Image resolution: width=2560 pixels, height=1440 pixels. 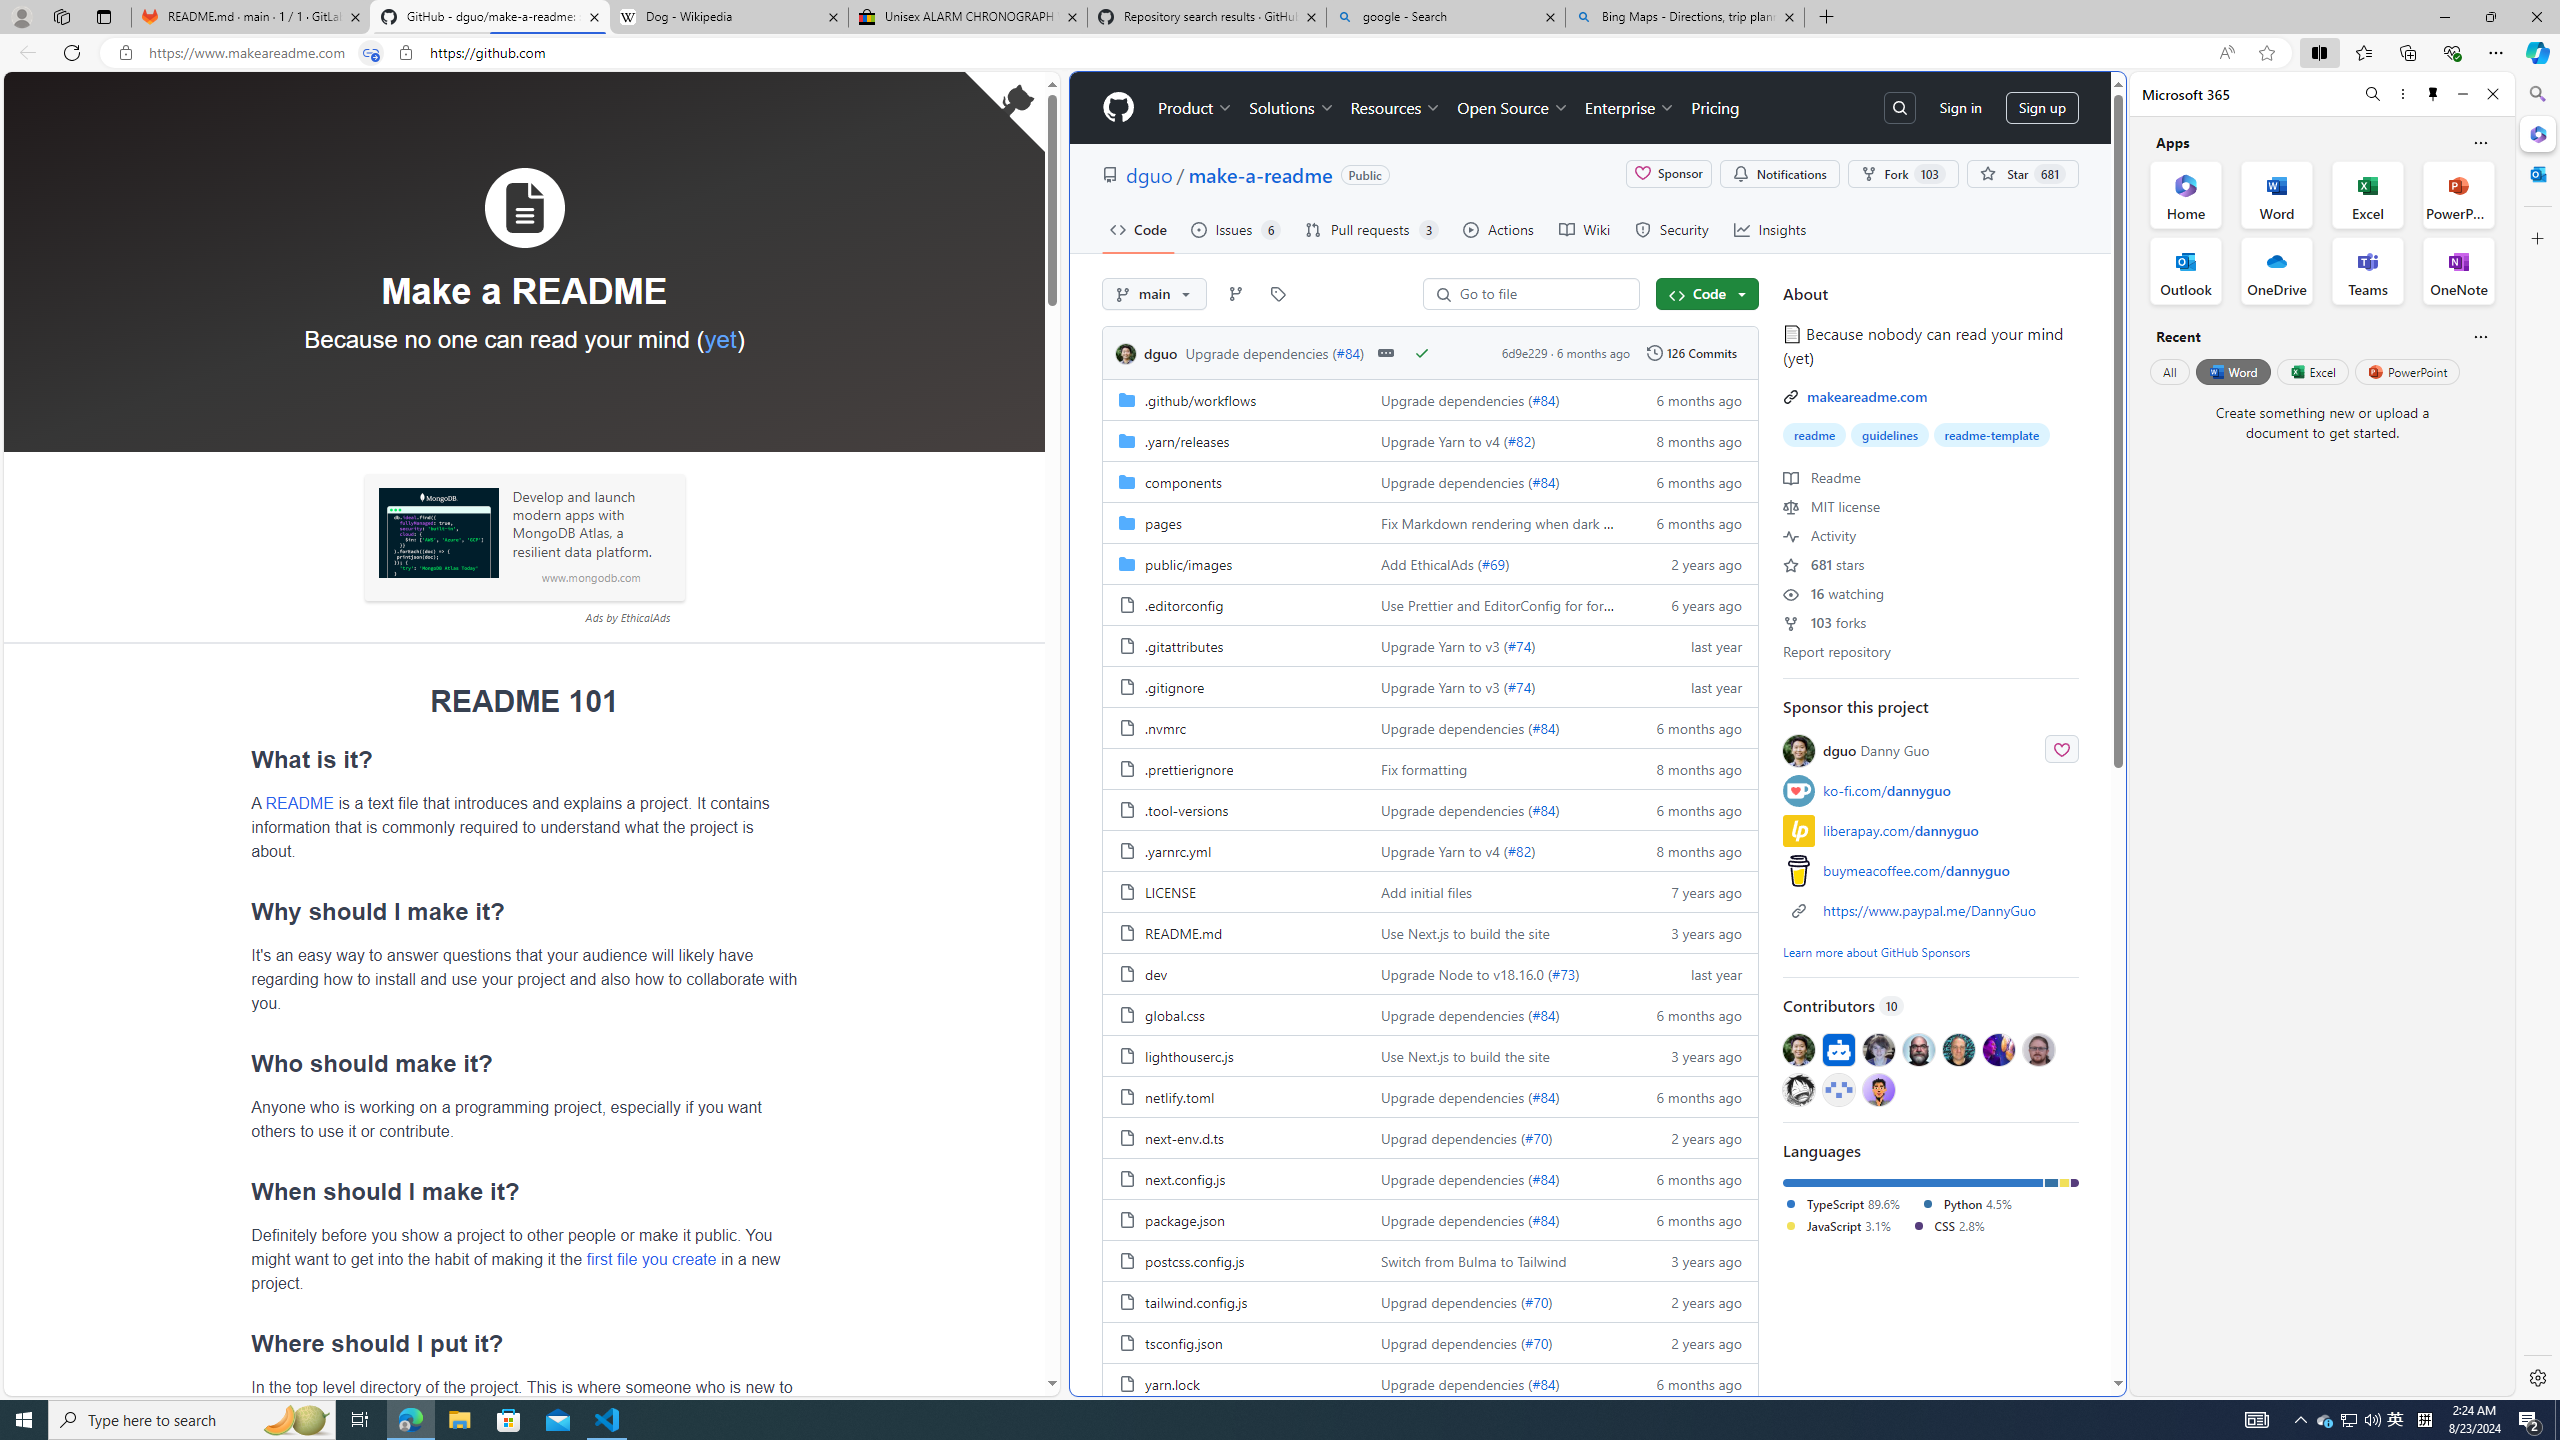 What do you see at coordinates (1430, 973) in the screenshot?
I see `AutomationID: folder-row-14` at bounding box center [1430, 973].